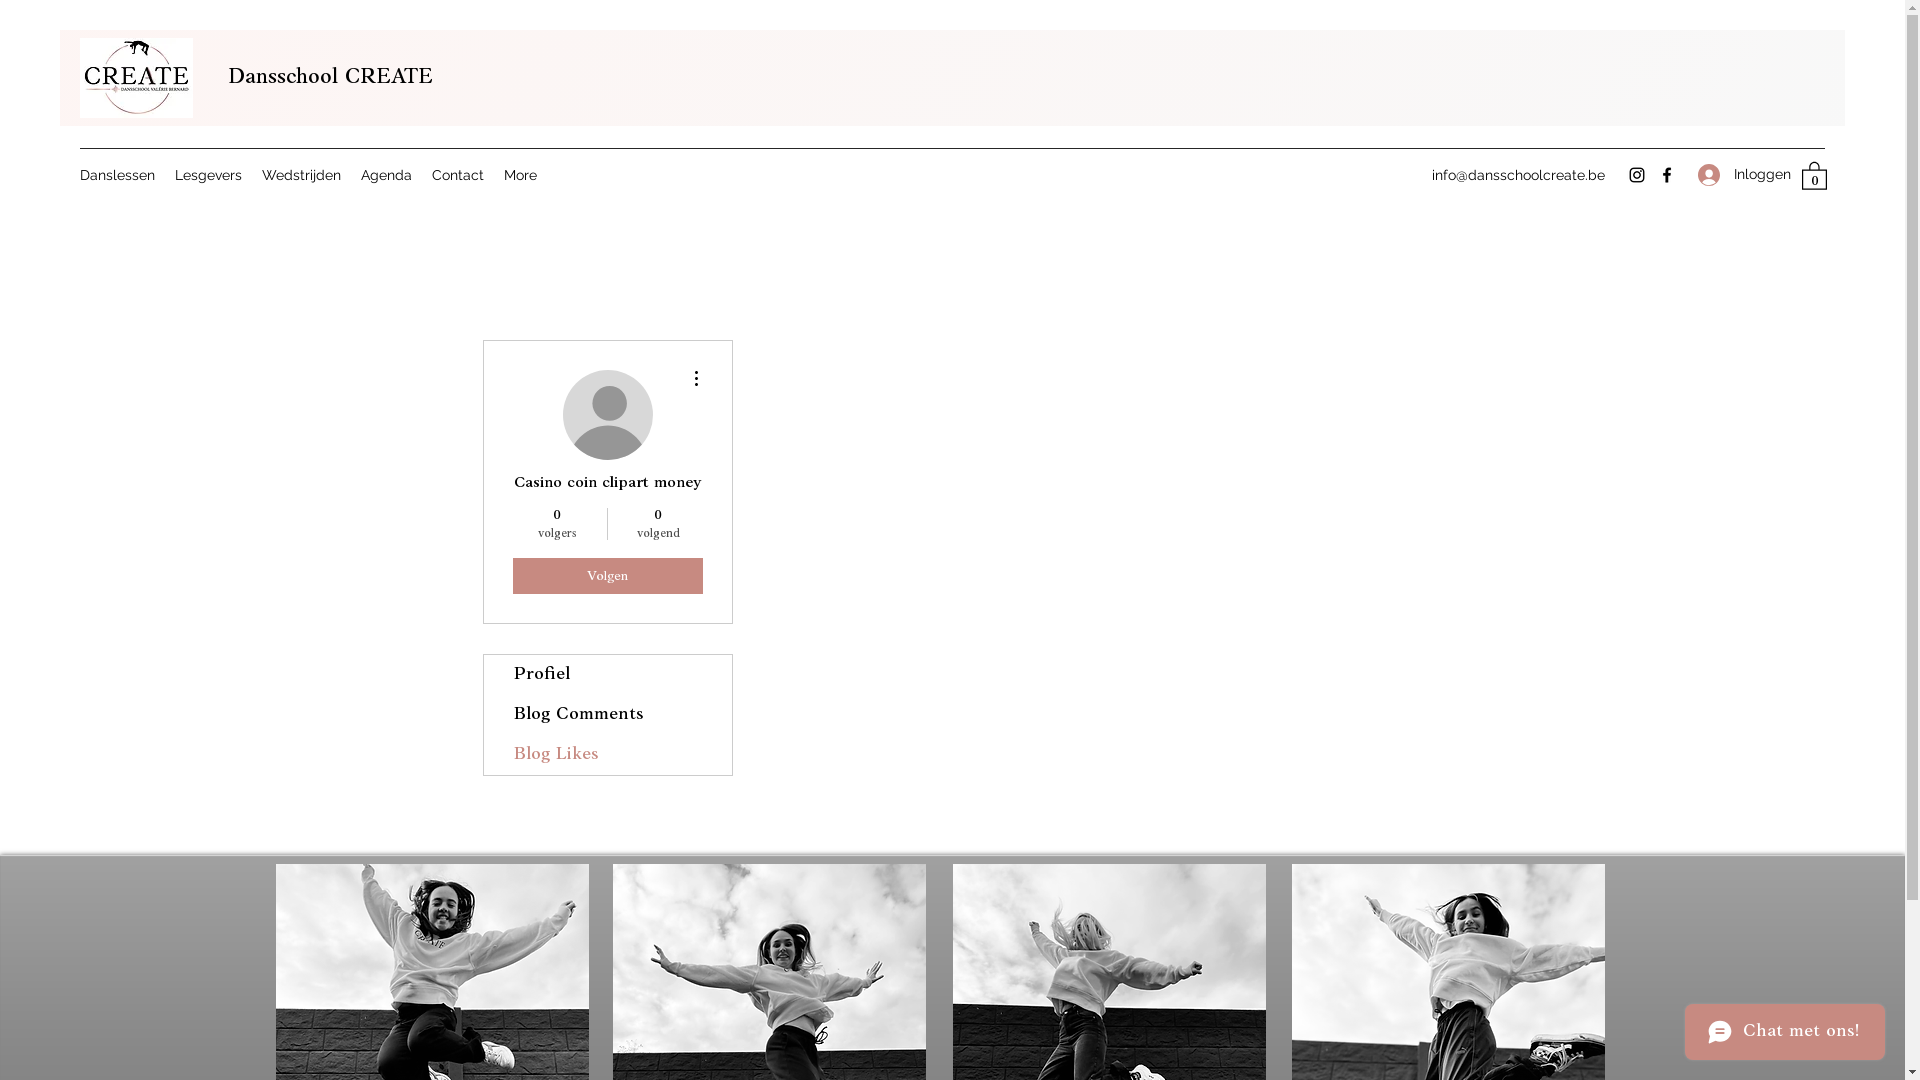 This screenshot has height=1080, width=1920. I want to click on Agenda, so click(386, 175).